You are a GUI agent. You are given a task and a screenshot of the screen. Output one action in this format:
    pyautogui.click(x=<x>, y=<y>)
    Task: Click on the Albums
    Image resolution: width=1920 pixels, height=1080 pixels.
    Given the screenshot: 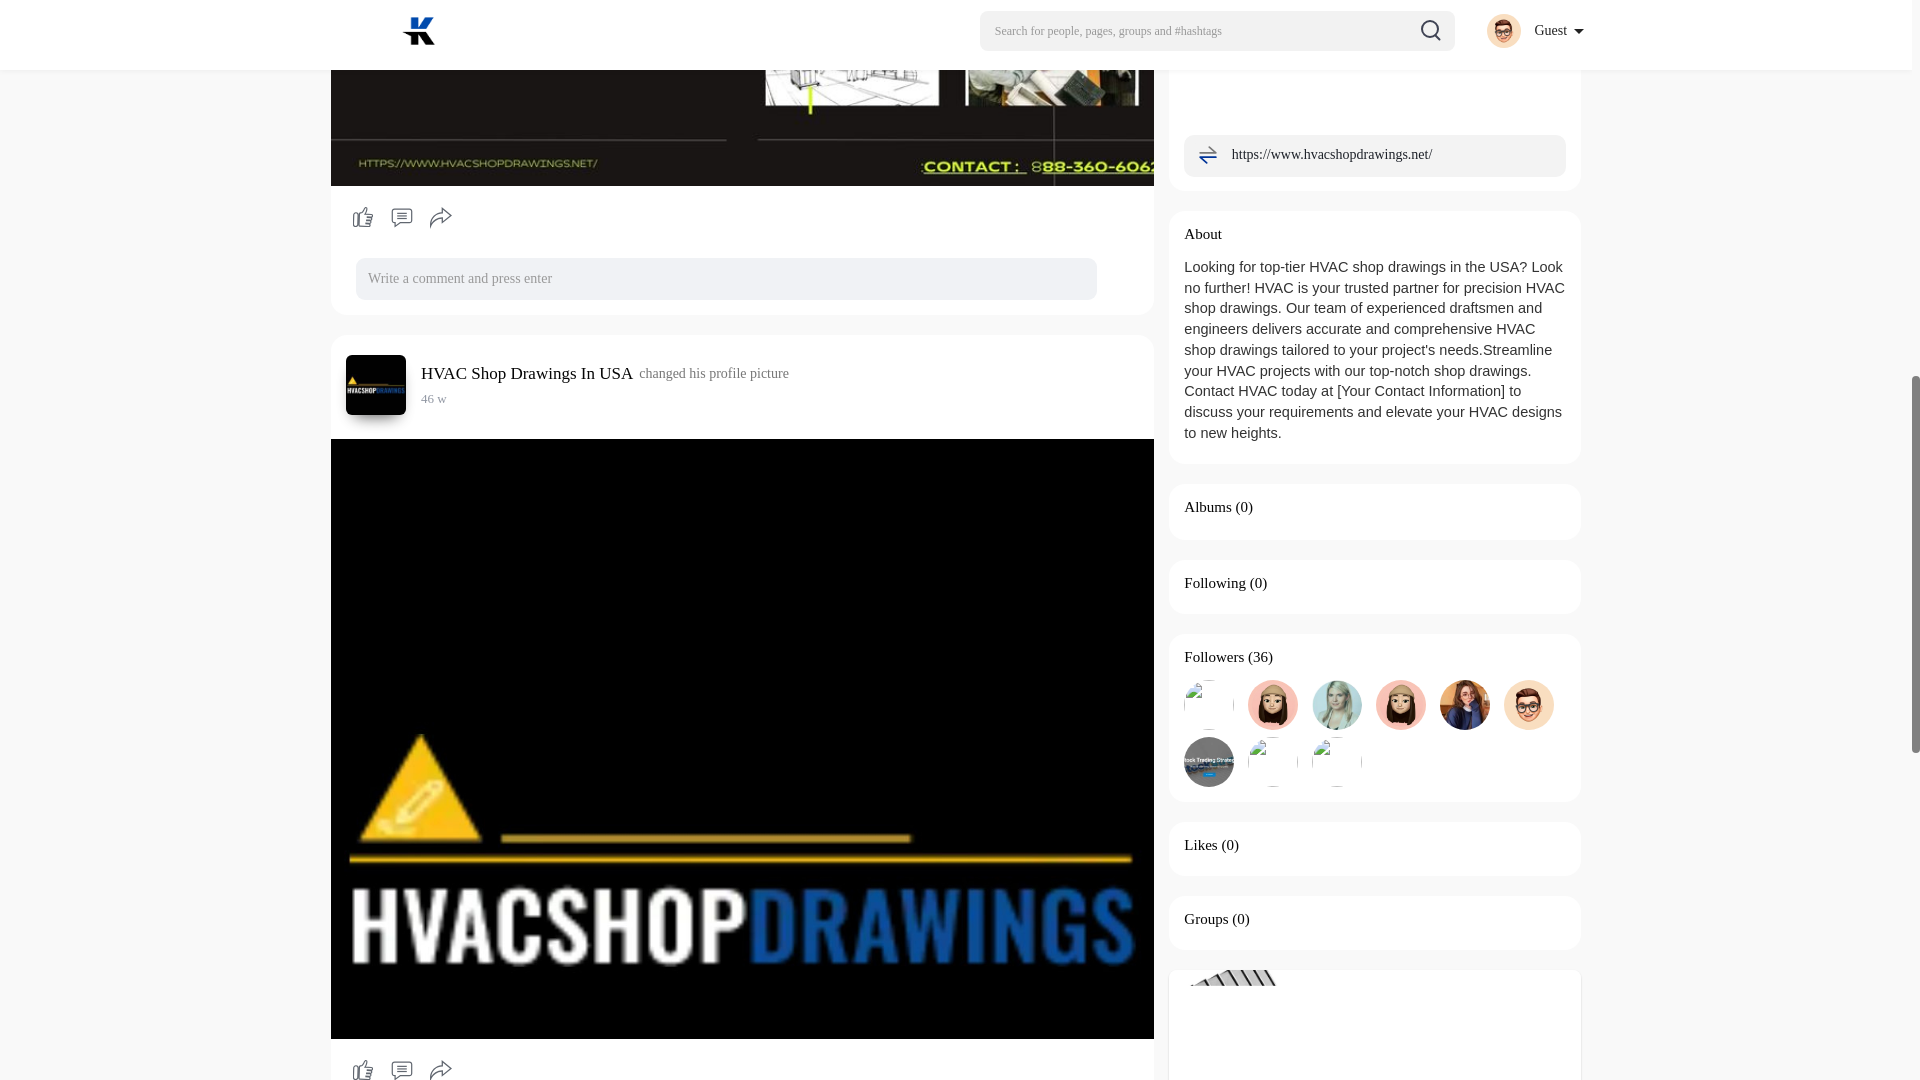 What is the action you would take?
    pyautogui.click(x=1208, y=506)
    